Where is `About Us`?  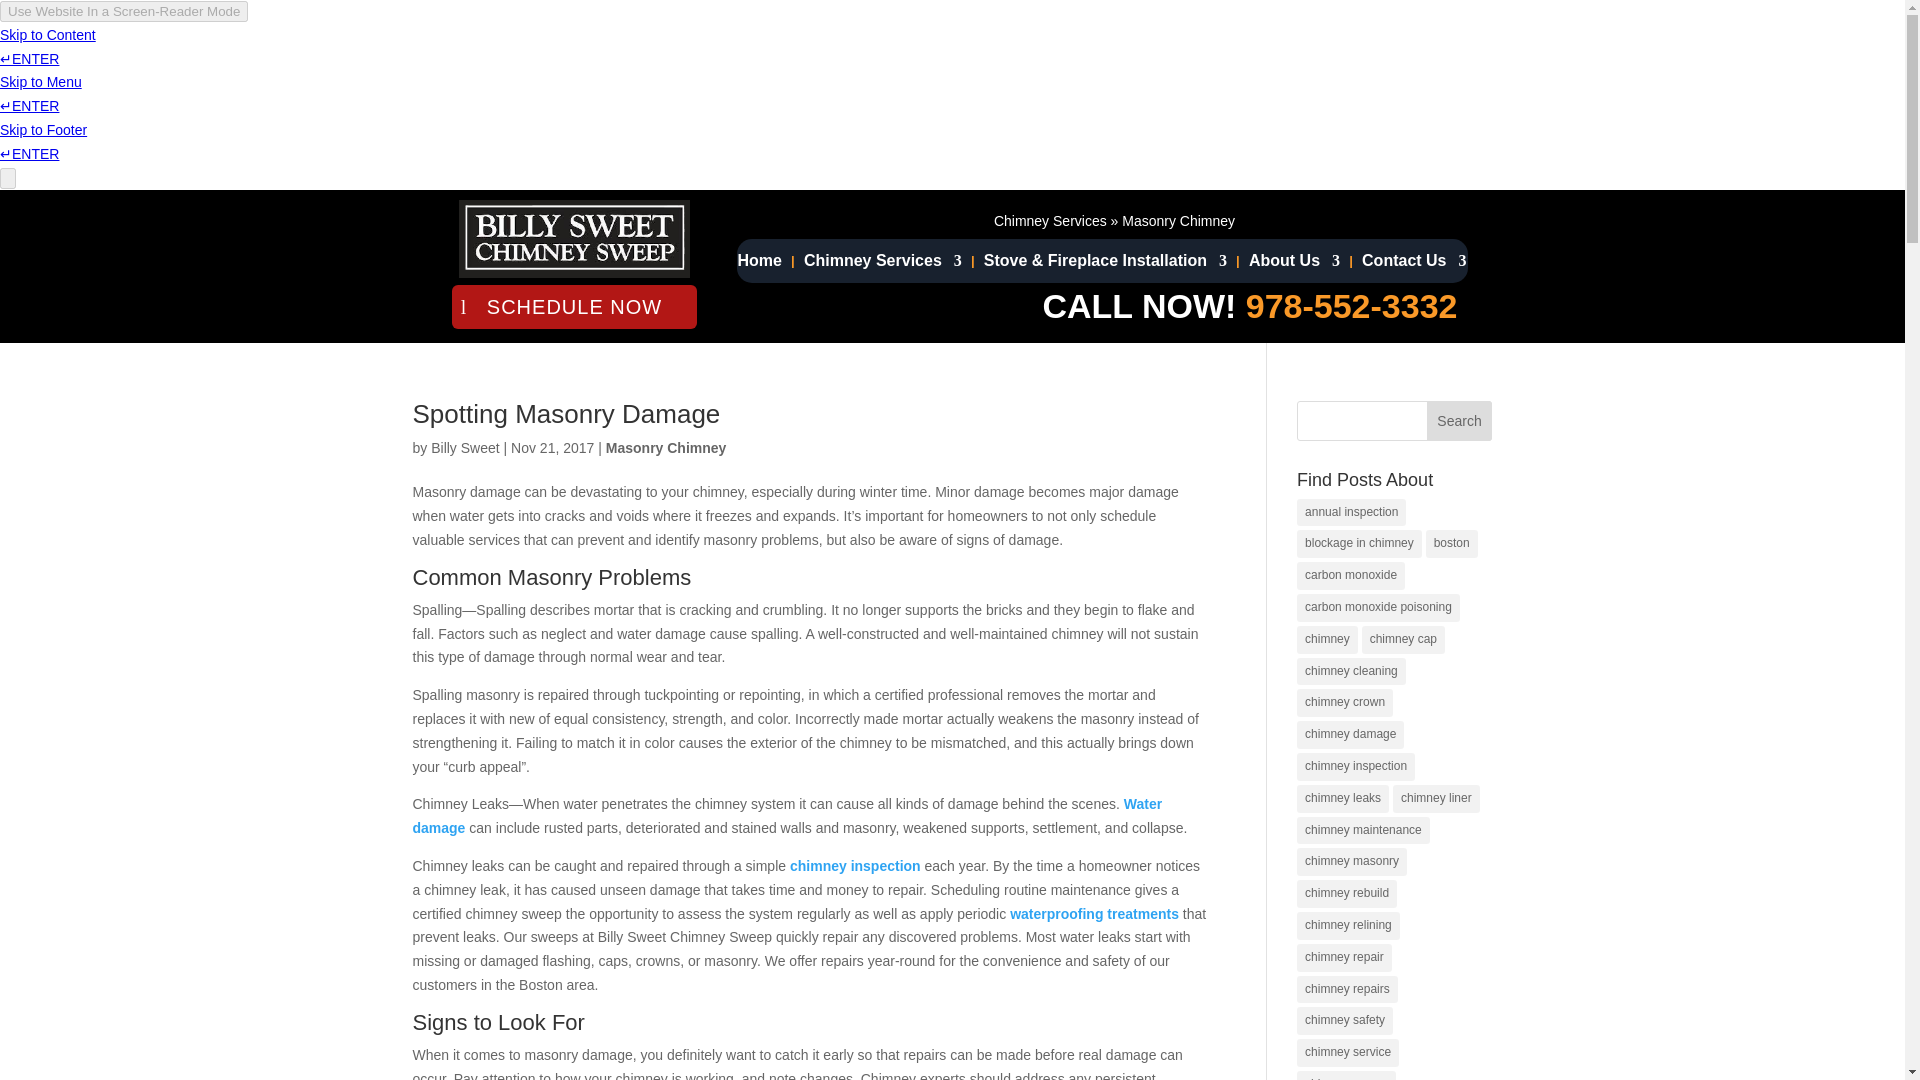
About Us is located at coordinates (1294, 264).